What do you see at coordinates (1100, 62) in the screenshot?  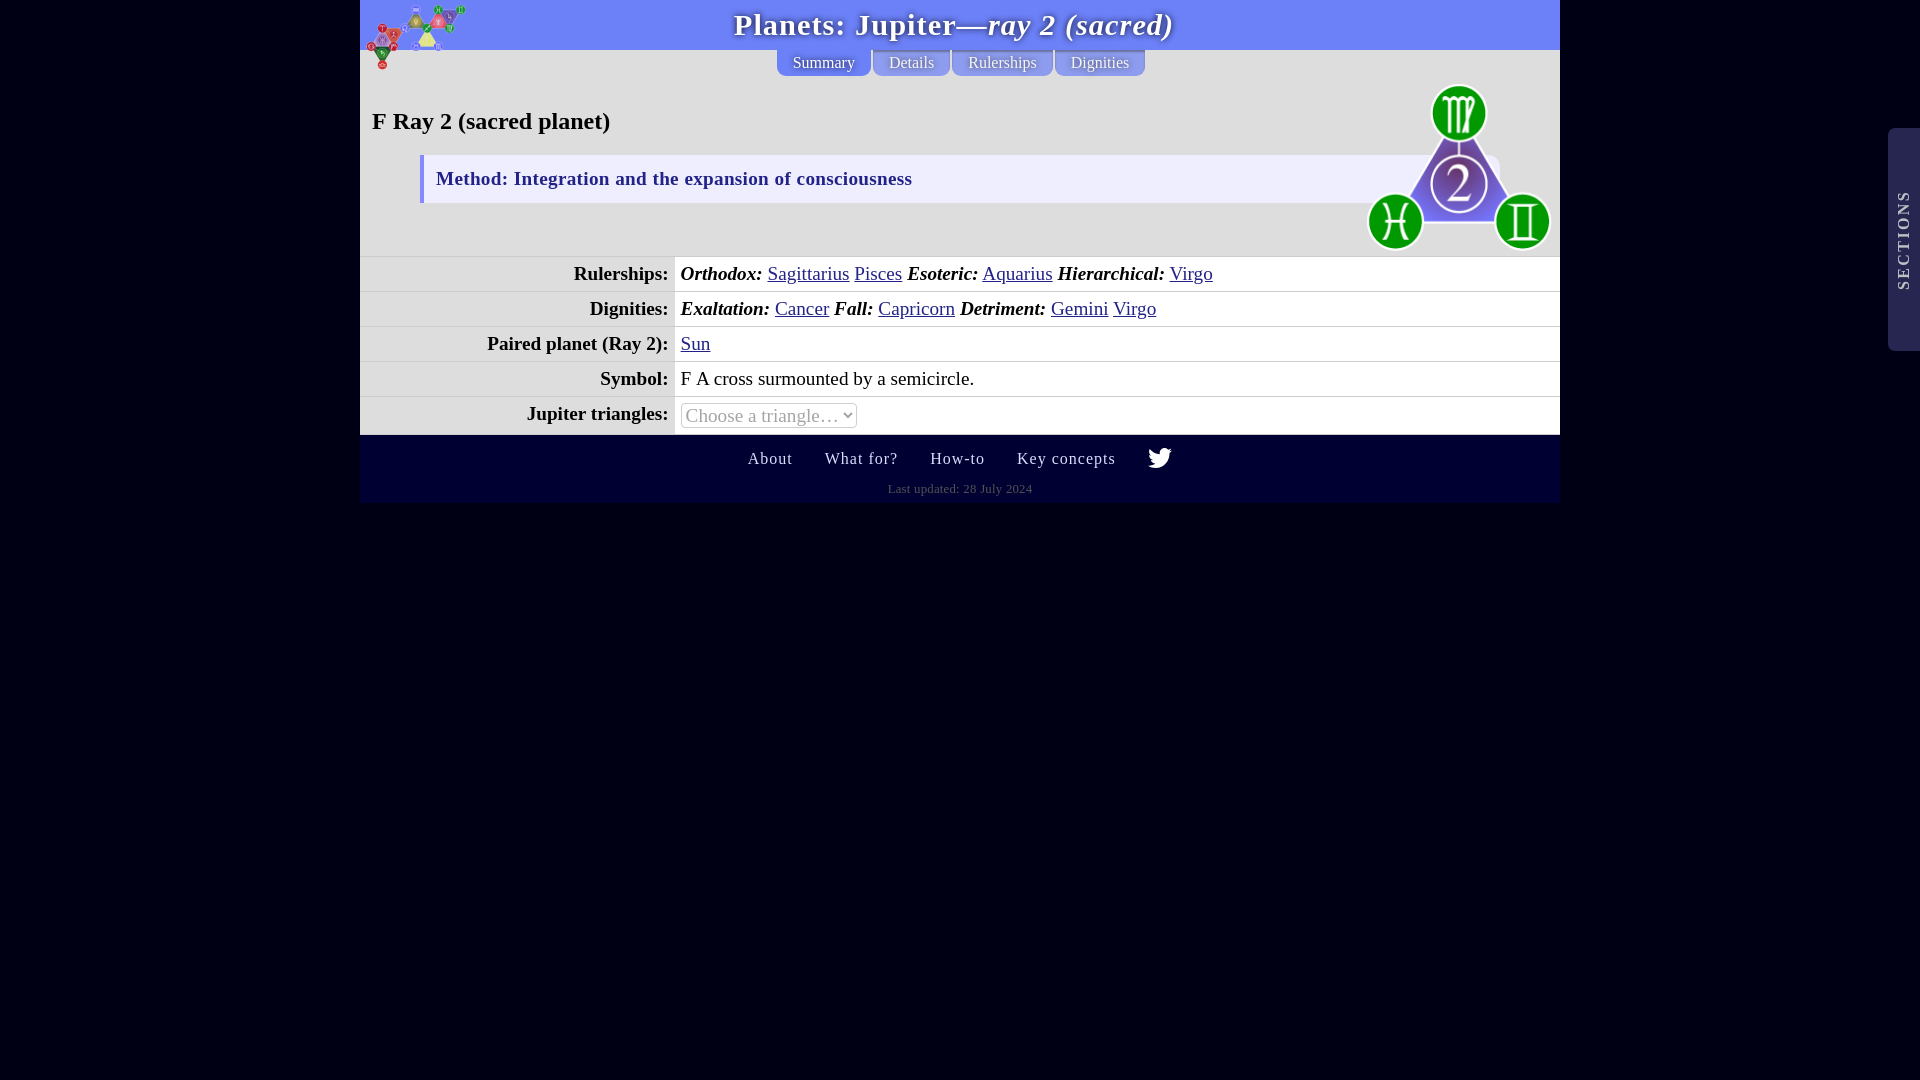 I see `Dignities` at bounding box center [1100, 62].